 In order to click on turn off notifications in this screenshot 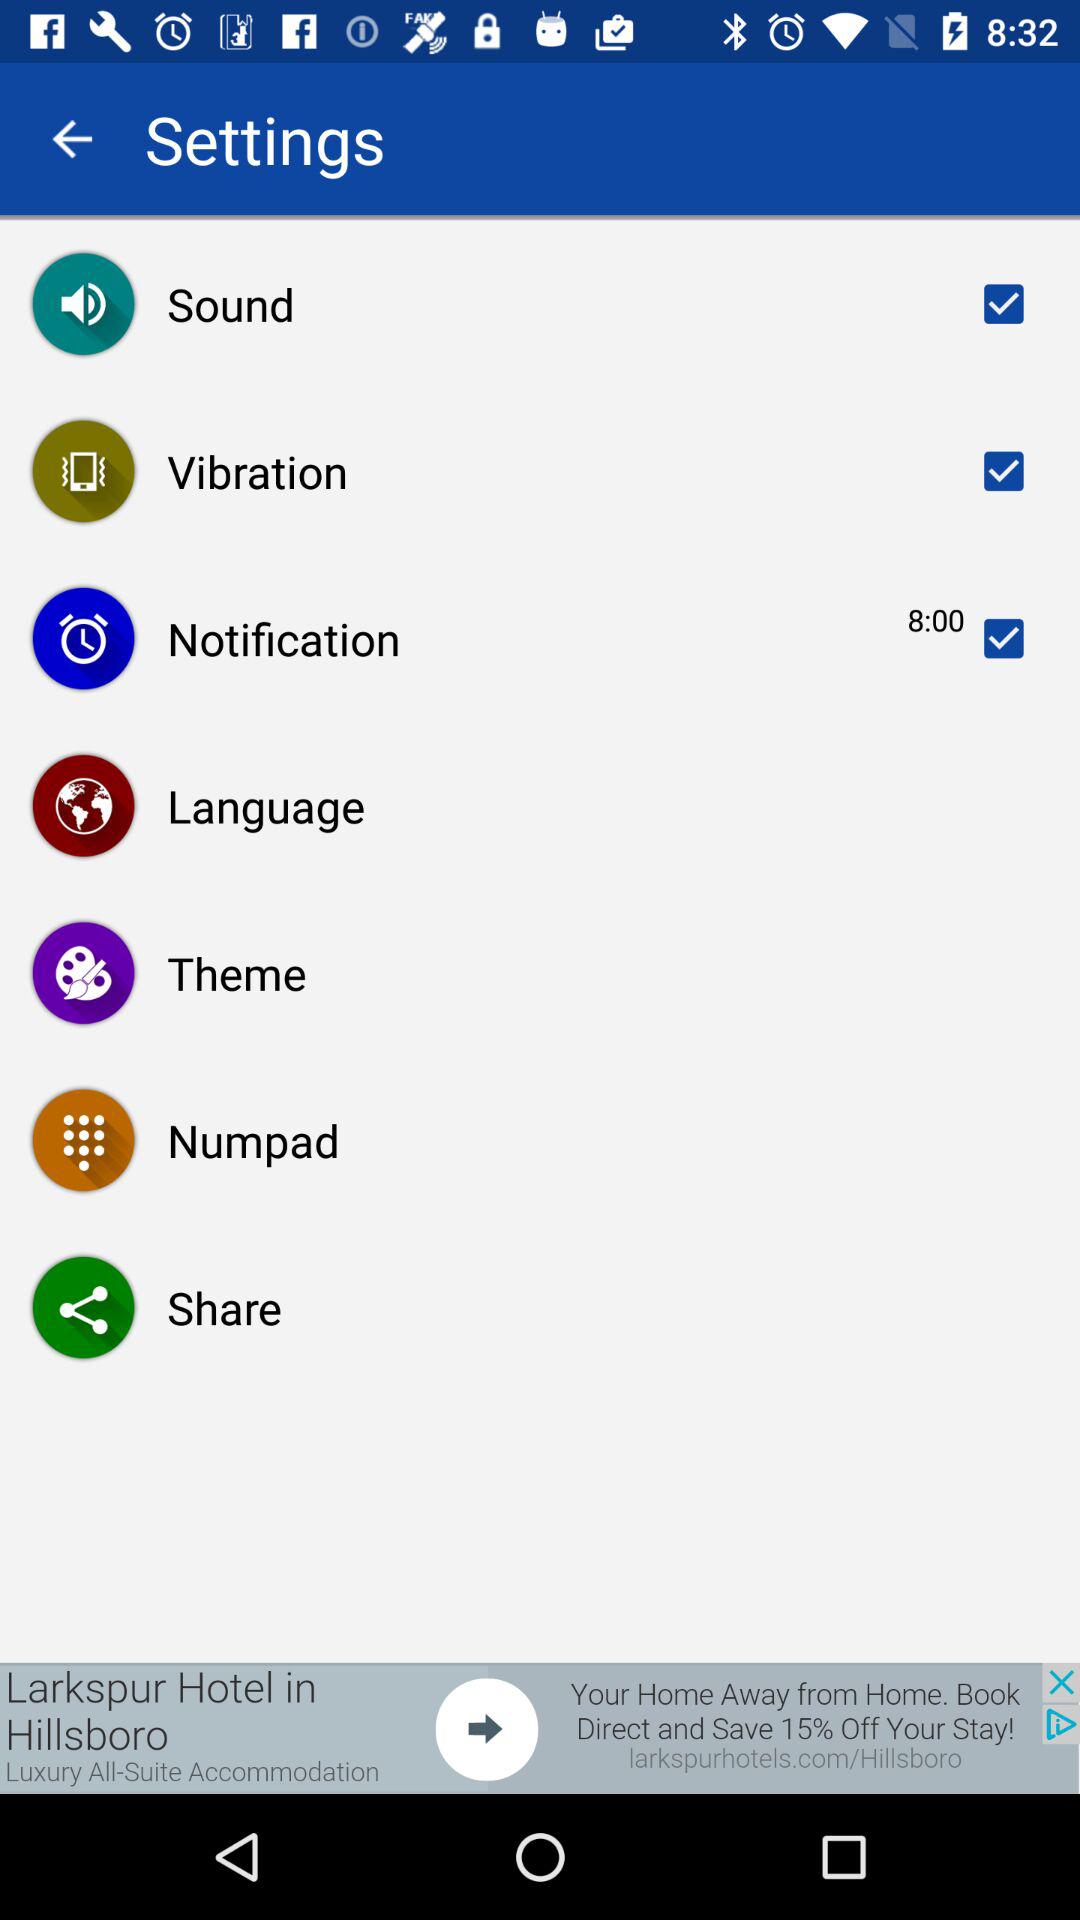, I will do `click(1004, 638)`.